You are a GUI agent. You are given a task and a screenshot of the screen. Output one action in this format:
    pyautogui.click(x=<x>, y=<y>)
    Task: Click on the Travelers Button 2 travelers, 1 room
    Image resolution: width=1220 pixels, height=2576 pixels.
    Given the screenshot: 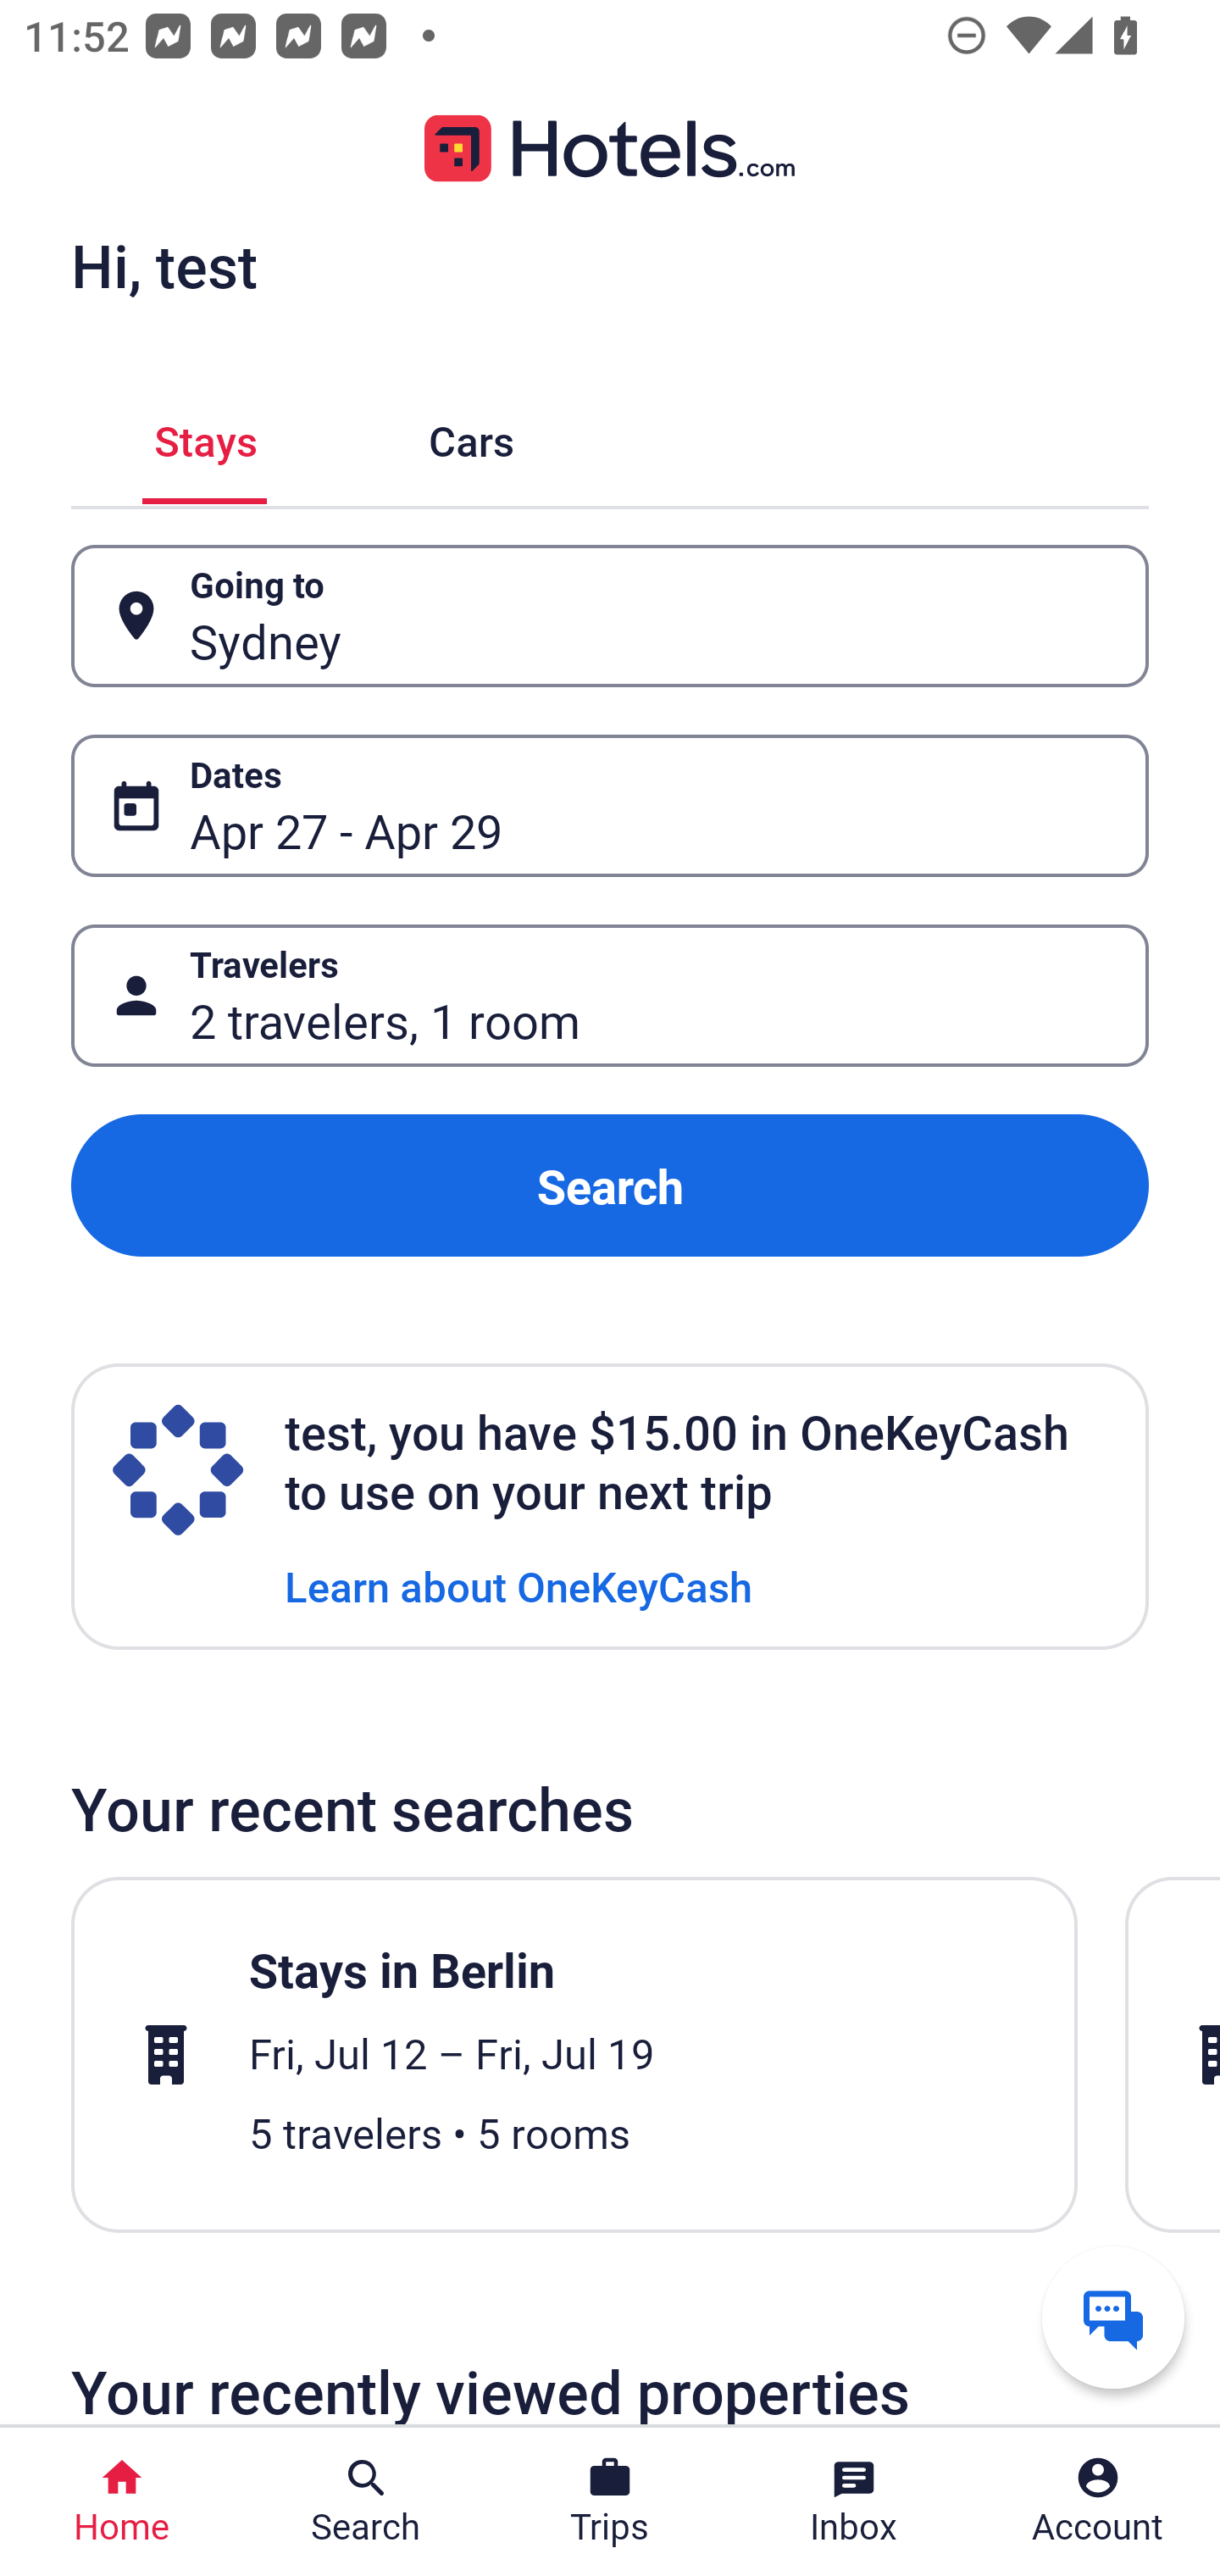 What is the action you would take?
    pyautogui.click(x=610, y=995)
    